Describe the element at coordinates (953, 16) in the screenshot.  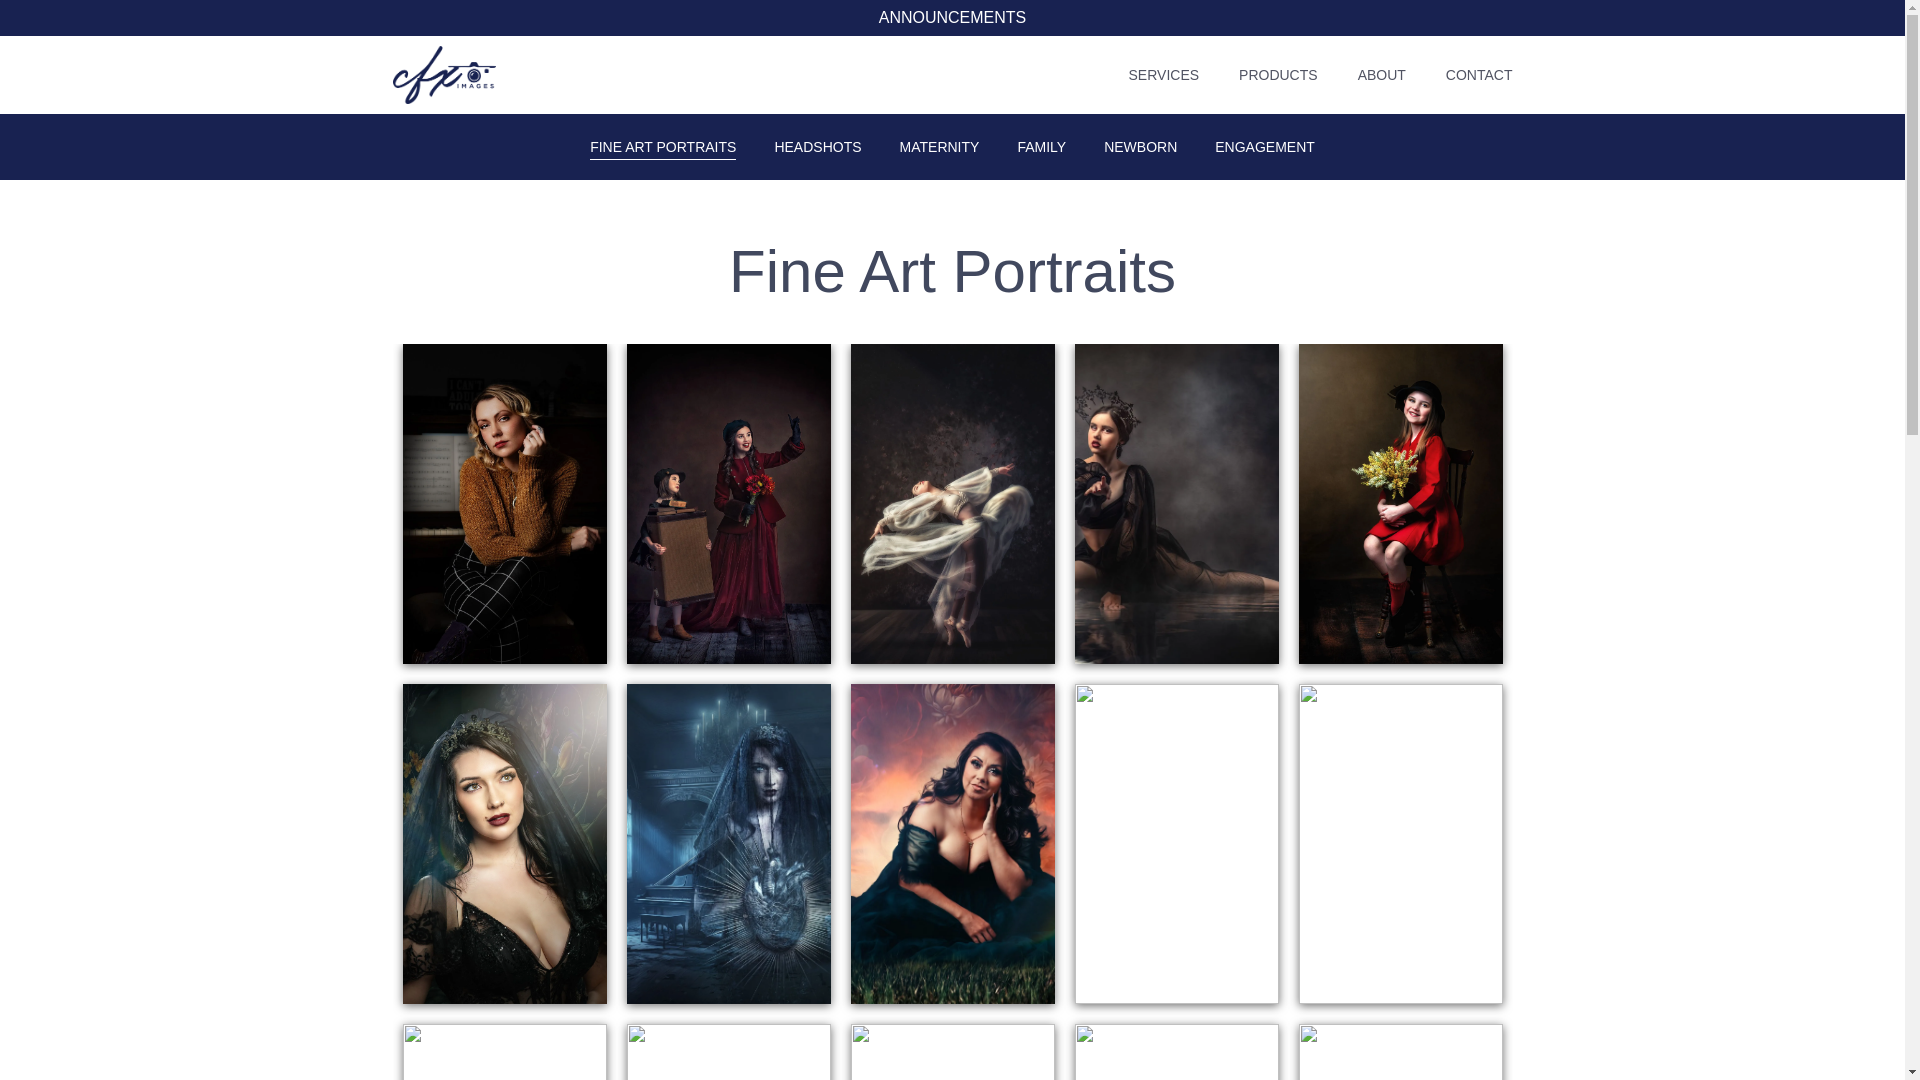
I see `ANNOUNCEMENTS` at that location.